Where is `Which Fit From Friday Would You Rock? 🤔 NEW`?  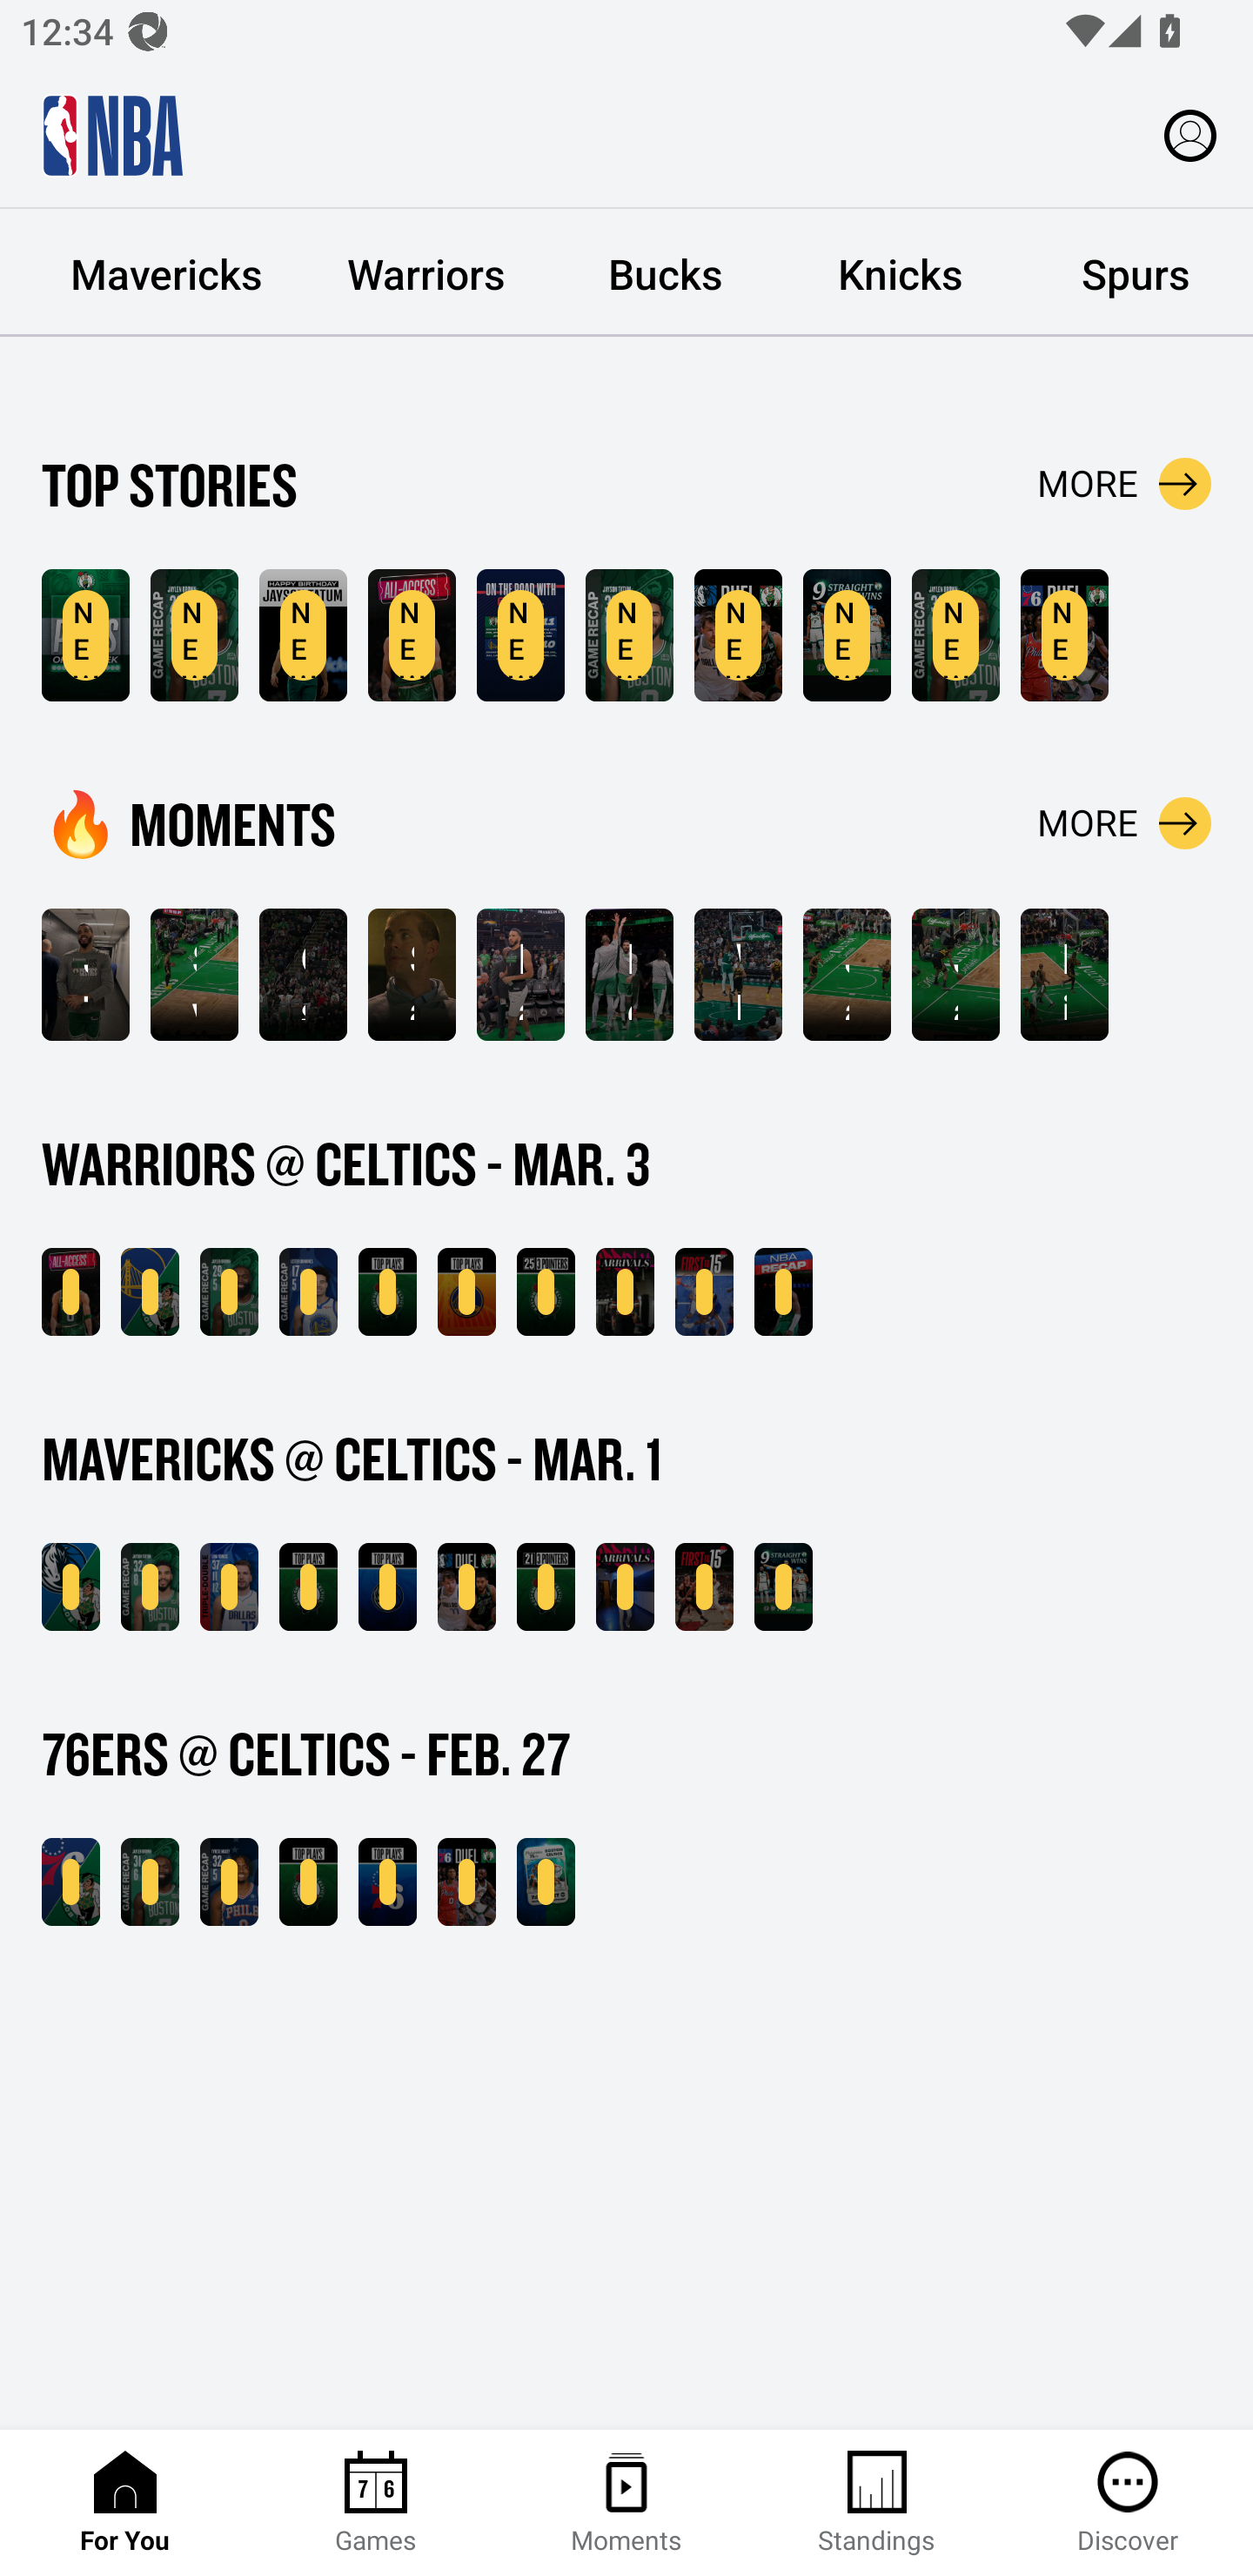 Which Fit From Friday Would You Rock? 🤔 NEW is located at coordinates (625, 1587).